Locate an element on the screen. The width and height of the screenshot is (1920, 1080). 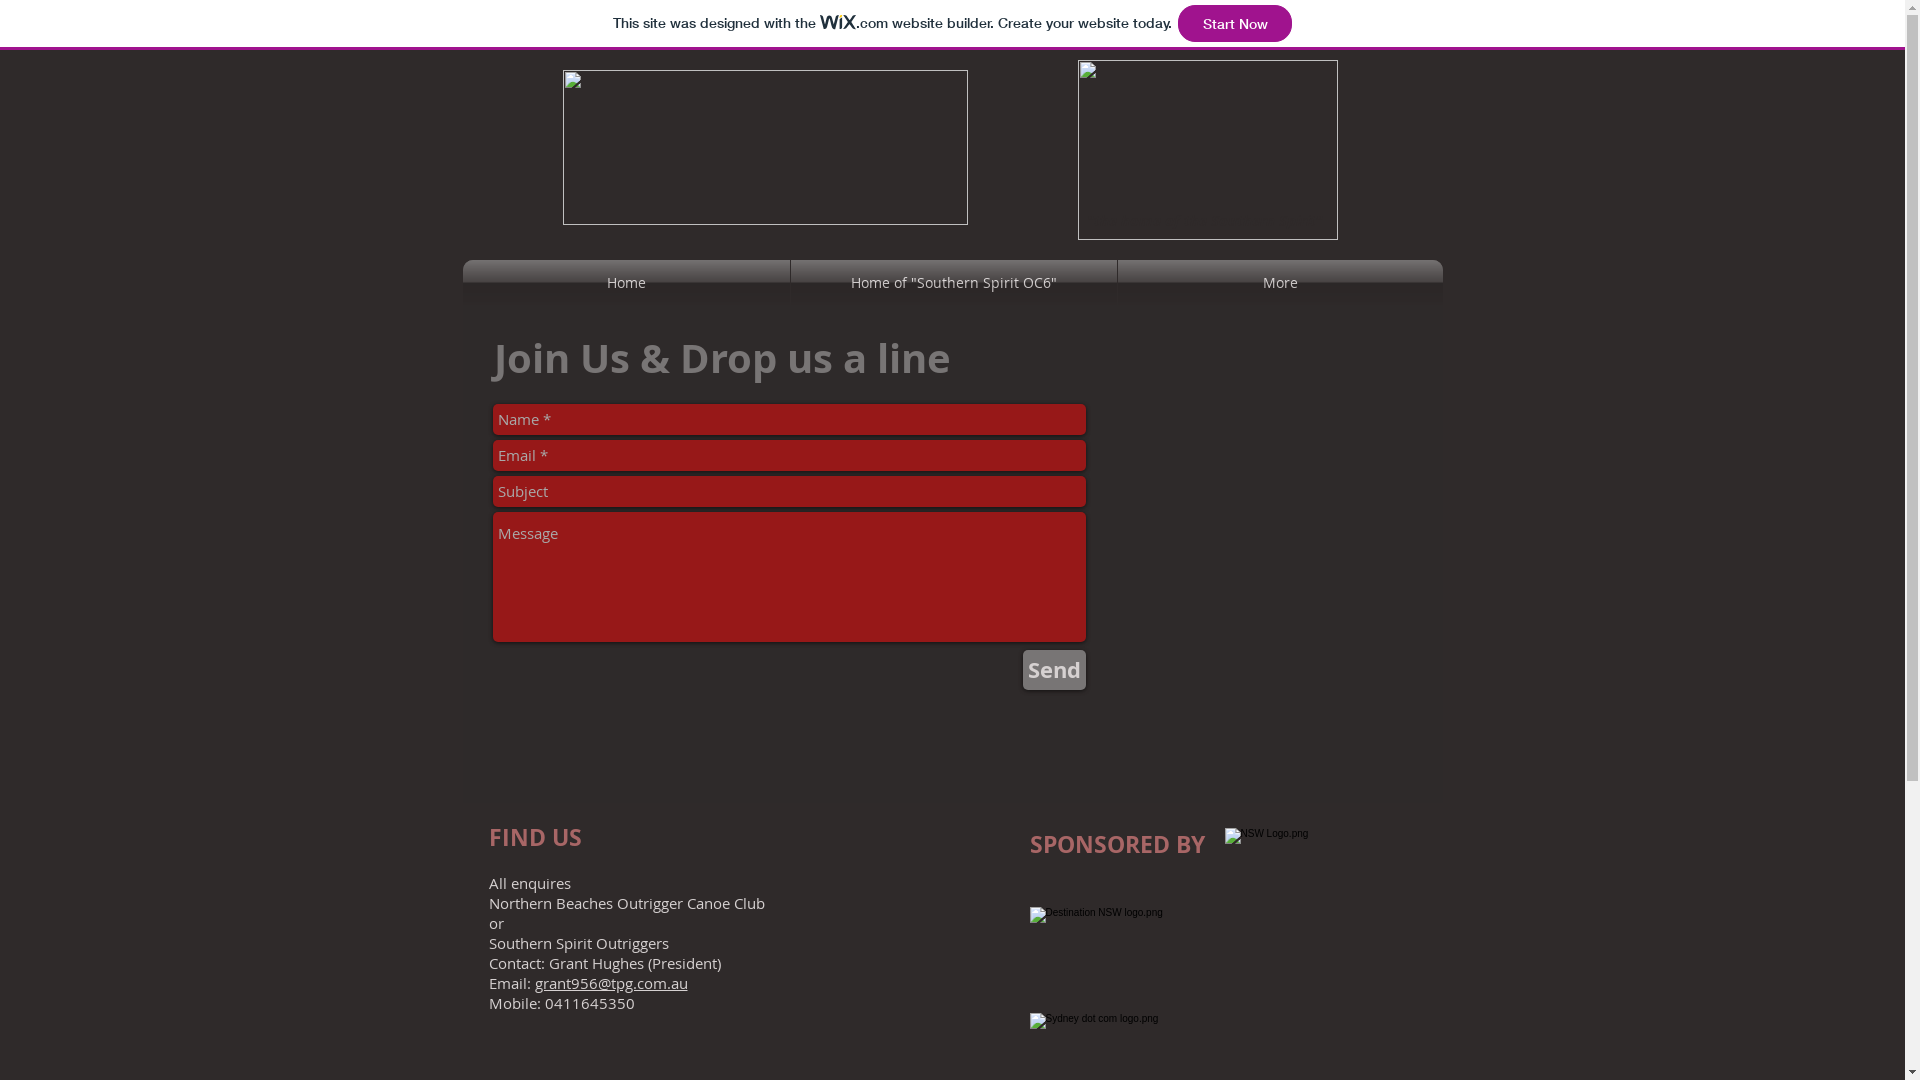
Send is located at coordinates (1054, 670).